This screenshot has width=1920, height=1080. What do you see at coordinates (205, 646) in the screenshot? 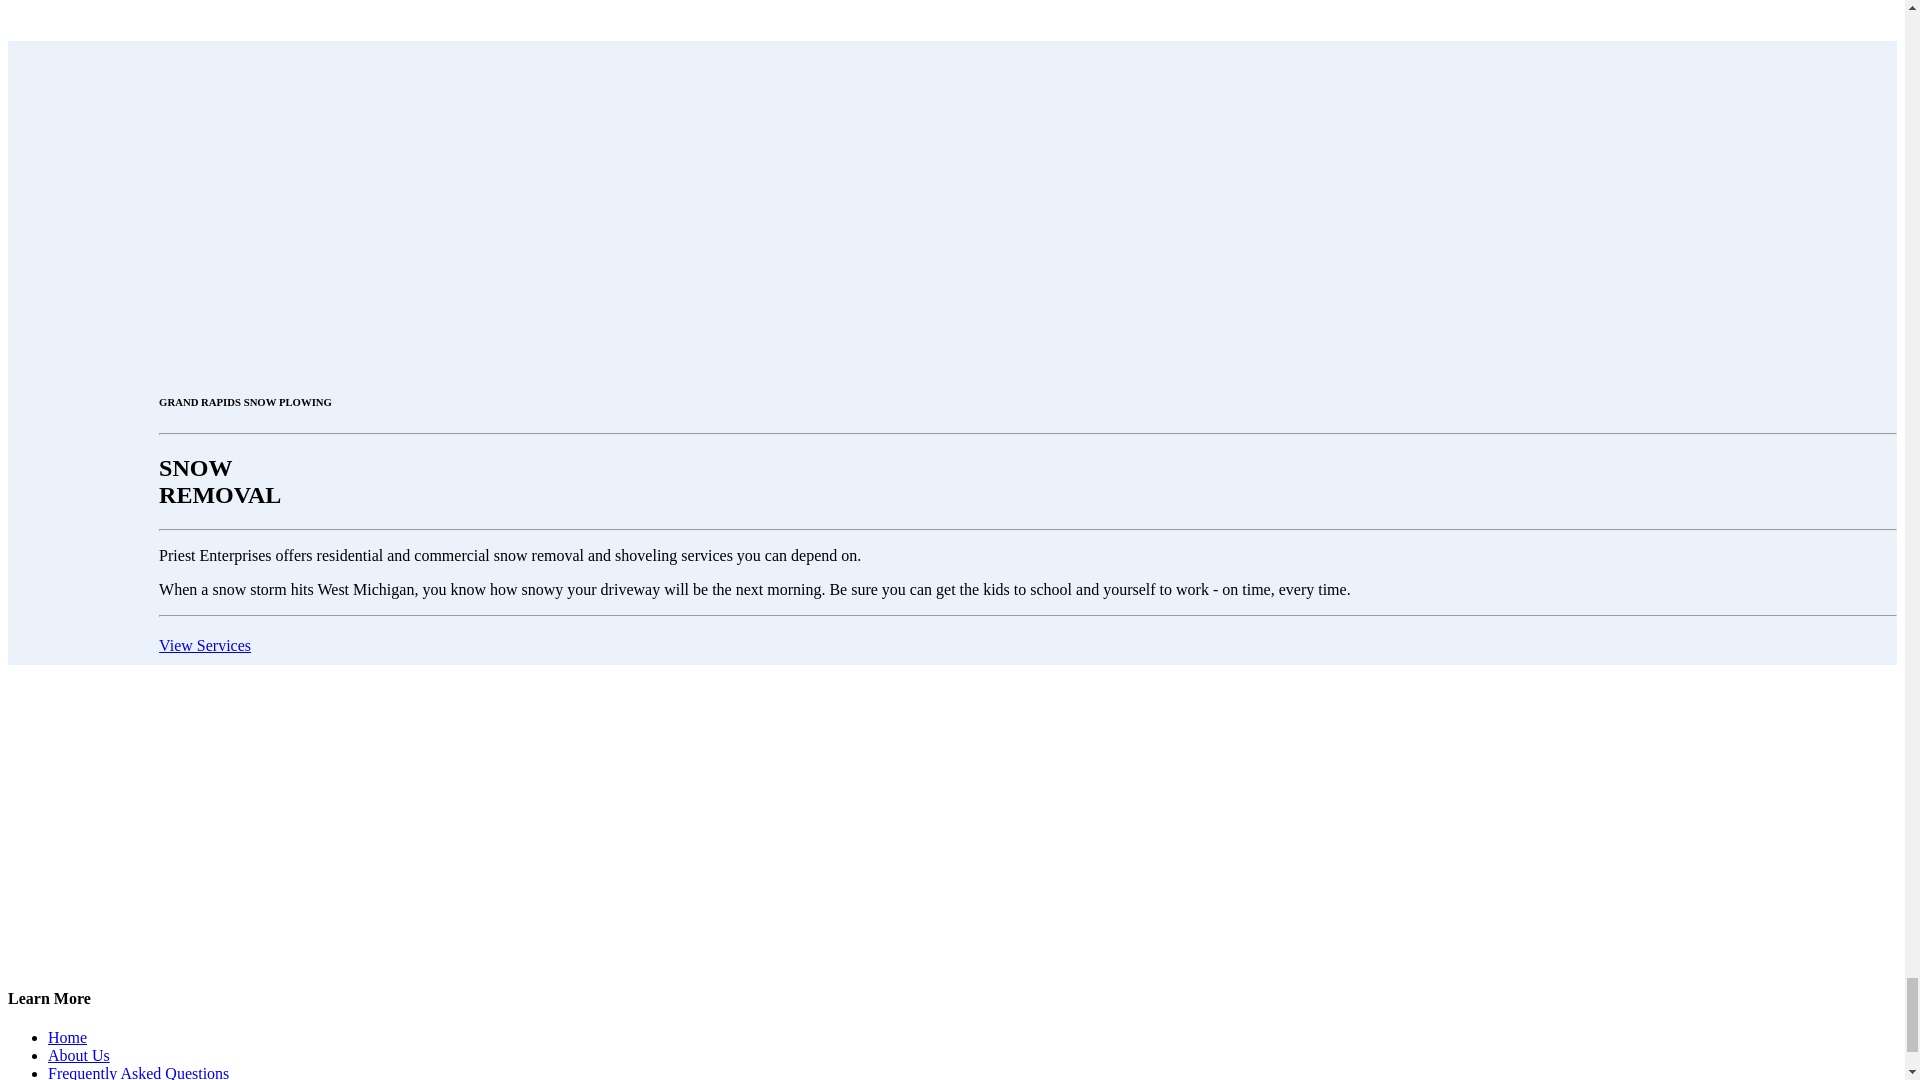
I see `View Services` at bounding box center [205, 646].